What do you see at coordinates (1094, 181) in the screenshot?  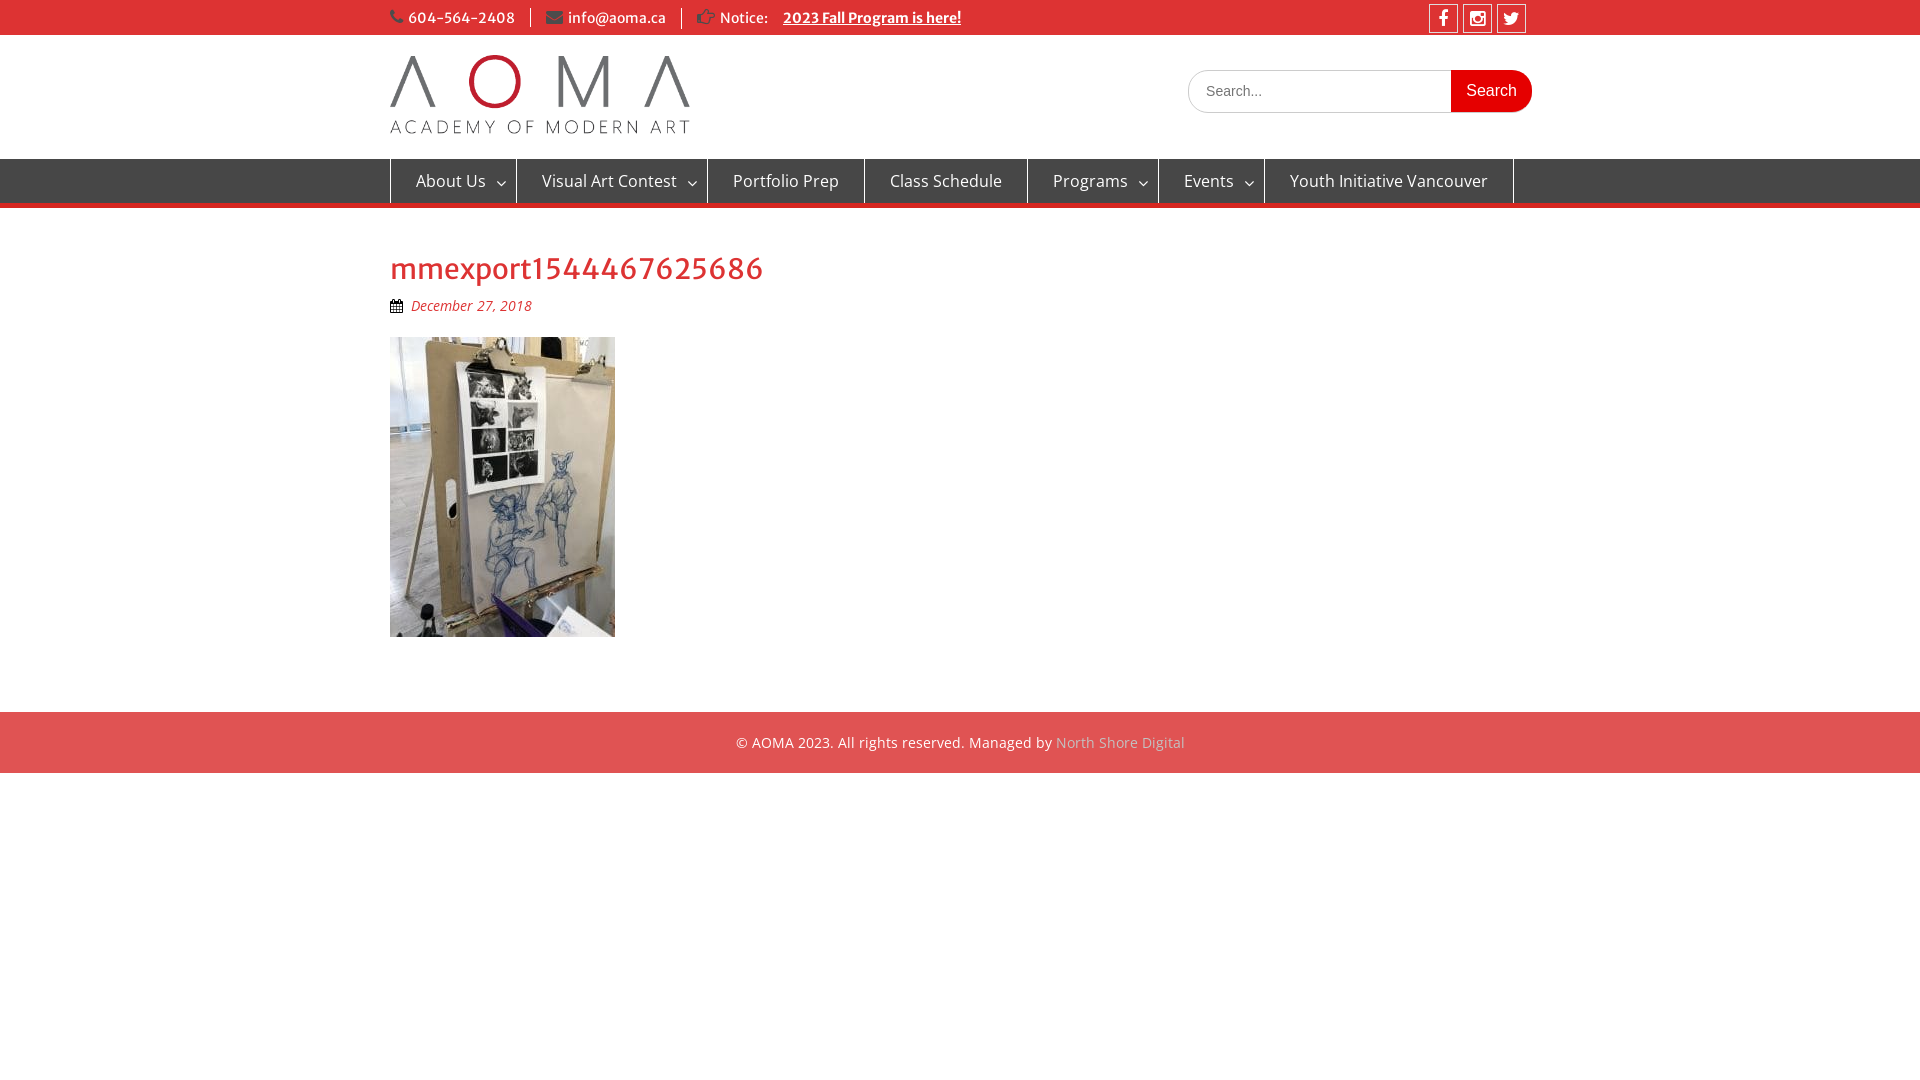 I see `Programs` at bounding box center [1094, 181].